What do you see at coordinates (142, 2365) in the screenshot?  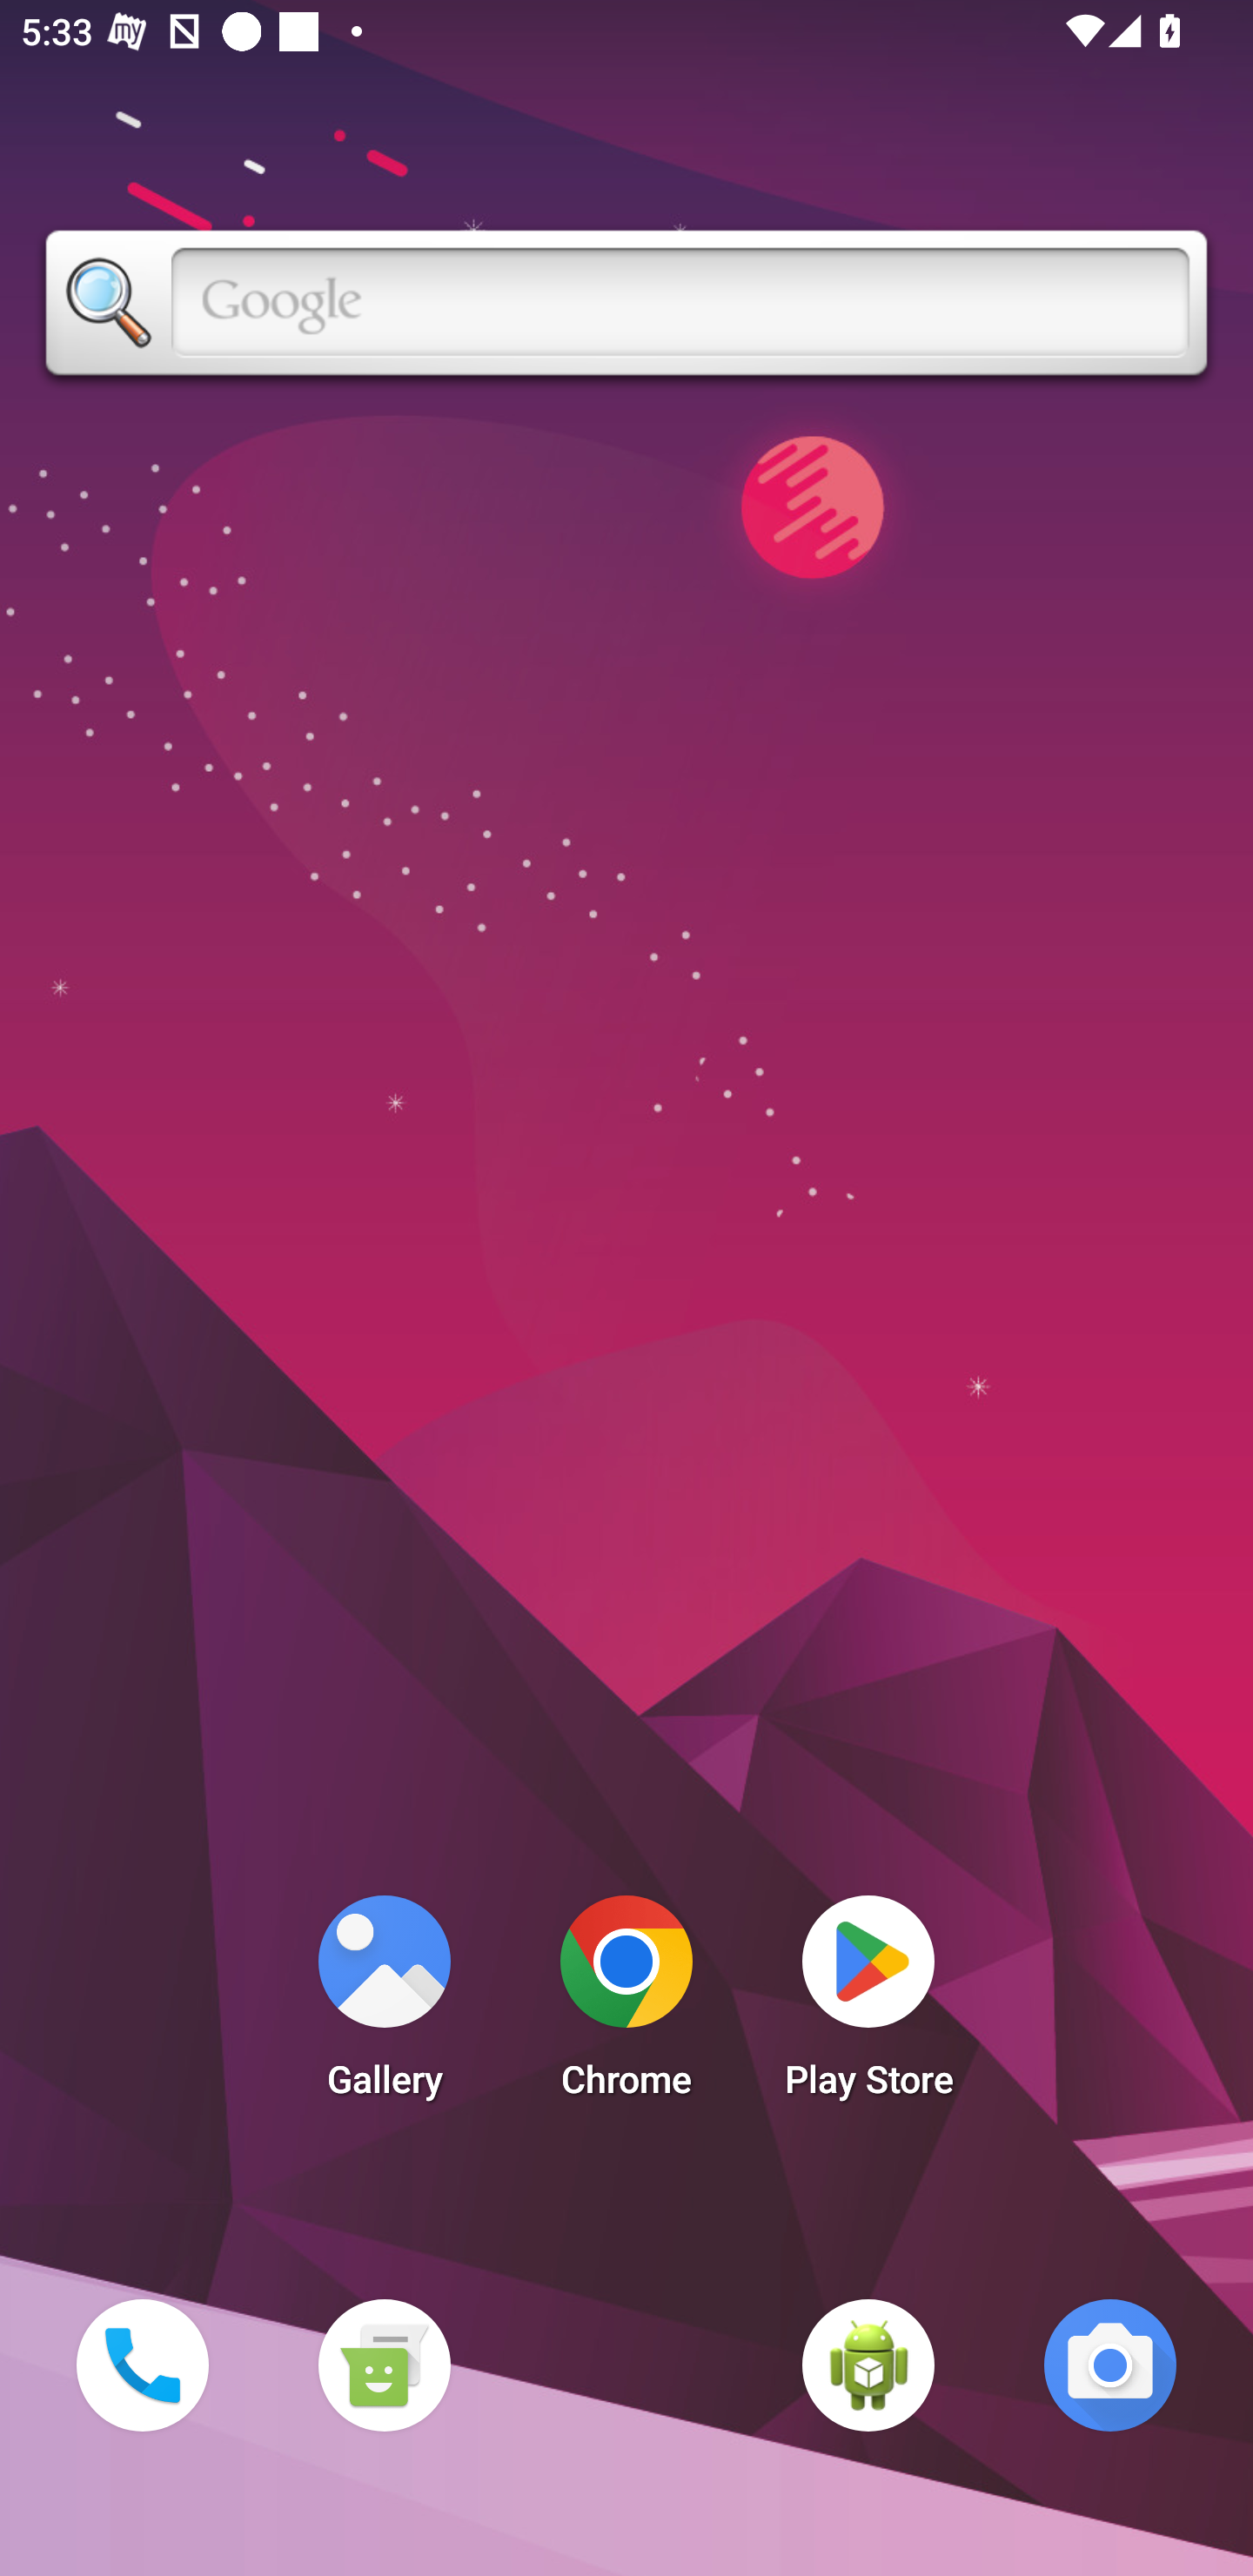 I see `Phone` at bounding box center [142, 2365].